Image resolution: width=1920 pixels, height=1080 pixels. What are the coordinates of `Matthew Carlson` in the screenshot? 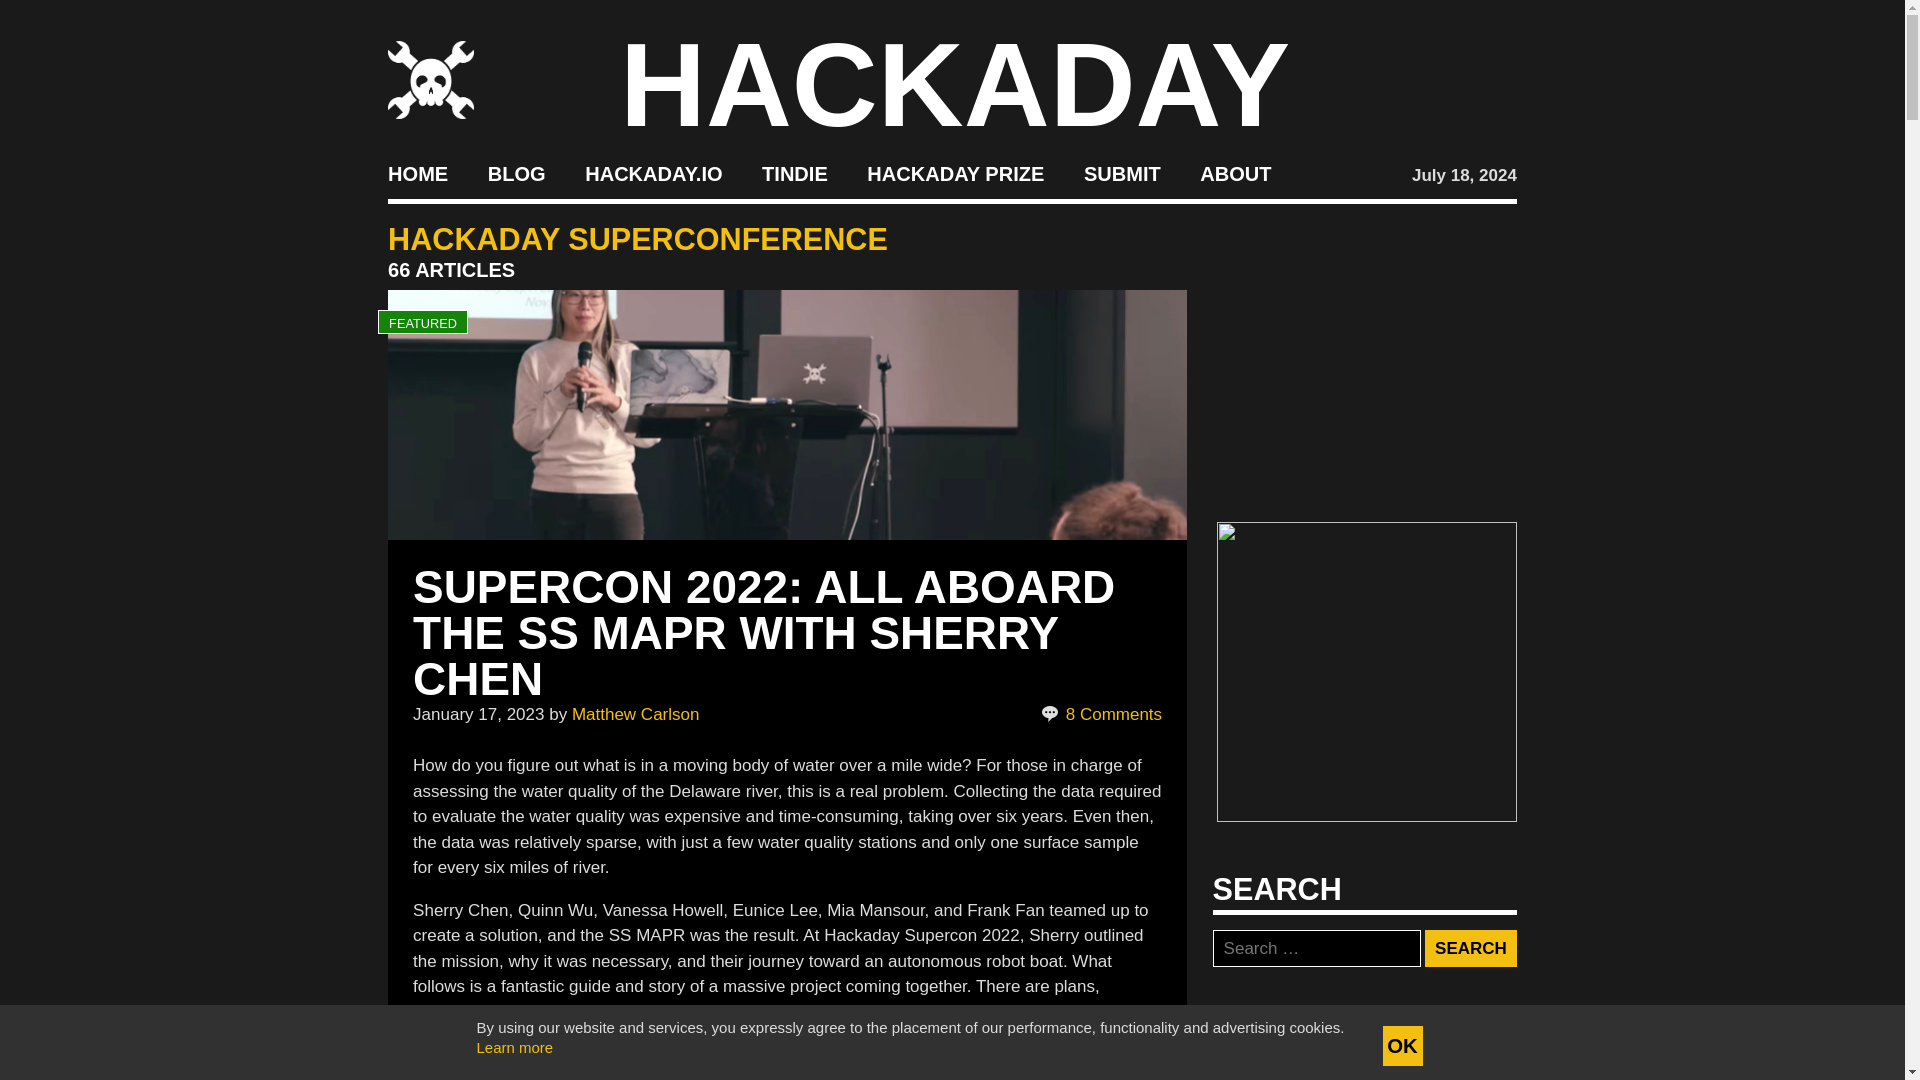 It's located at (636, 714).